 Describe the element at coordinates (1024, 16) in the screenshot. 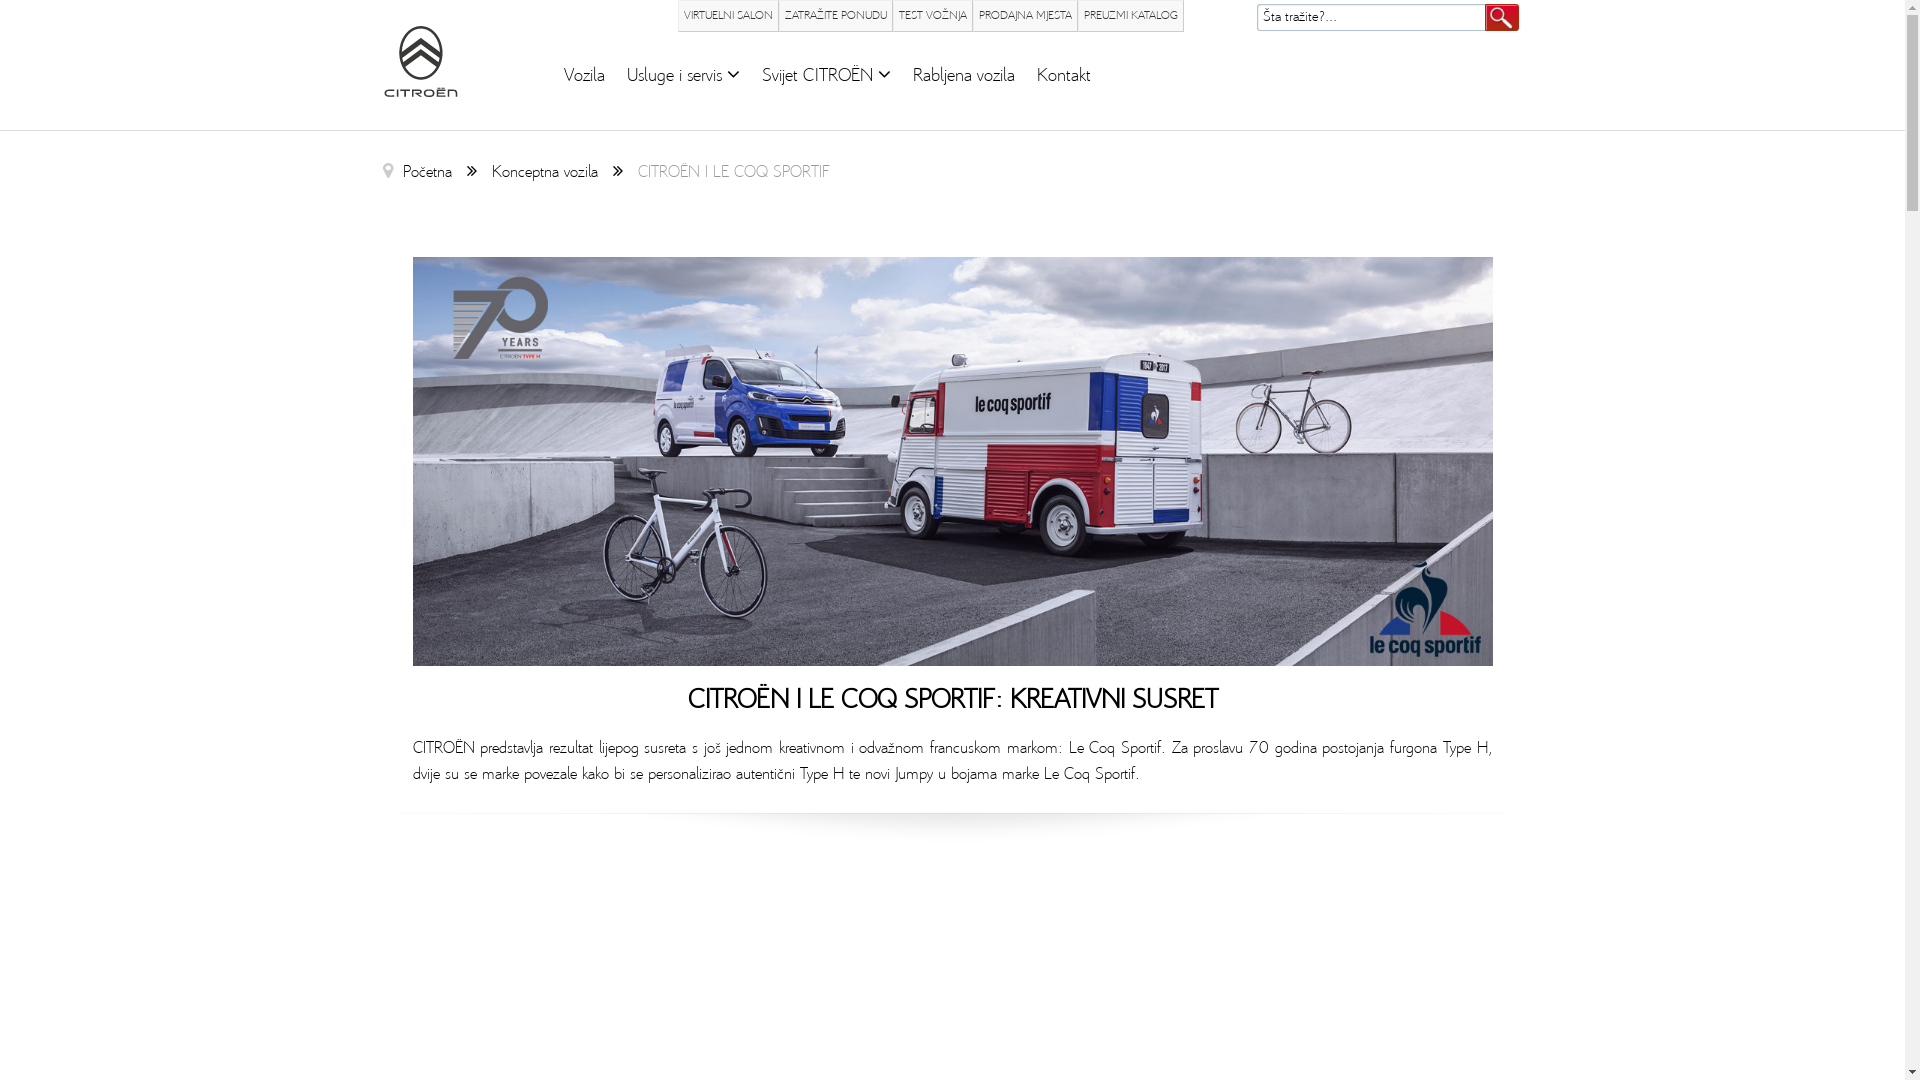

I see `PRODAJNA MJESTA` at that location.